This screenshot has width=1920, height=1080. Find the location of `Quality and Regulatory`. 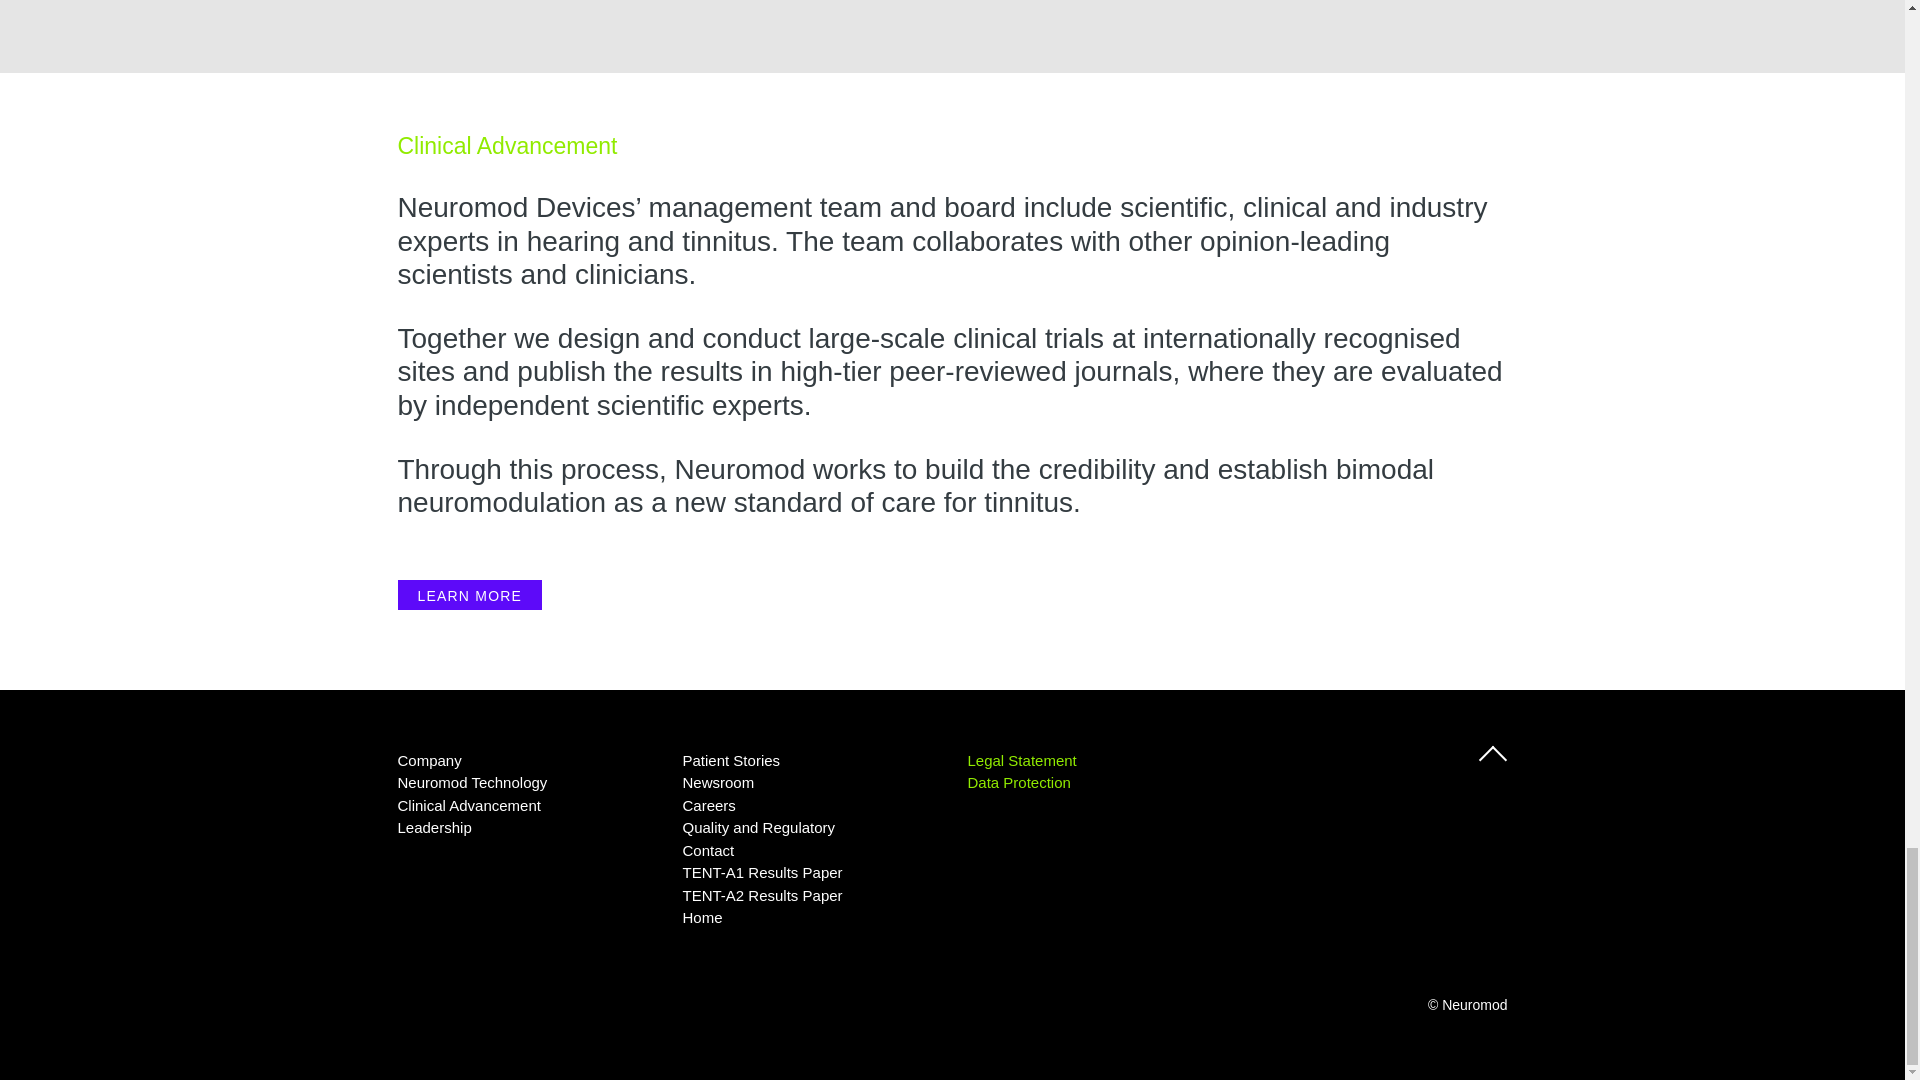

Quality and Regulatory is located at coordinates (758, 826).